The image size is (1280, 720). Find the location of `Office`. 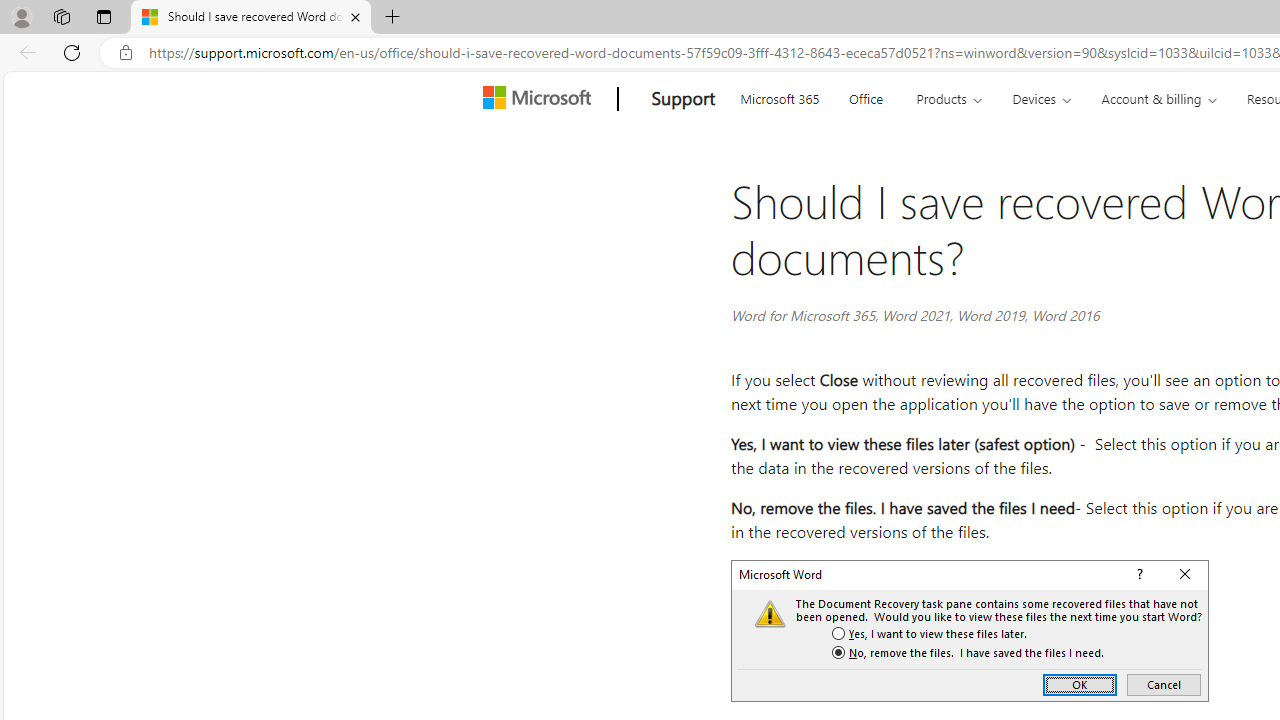

Office is located at coordinates (866, 96).